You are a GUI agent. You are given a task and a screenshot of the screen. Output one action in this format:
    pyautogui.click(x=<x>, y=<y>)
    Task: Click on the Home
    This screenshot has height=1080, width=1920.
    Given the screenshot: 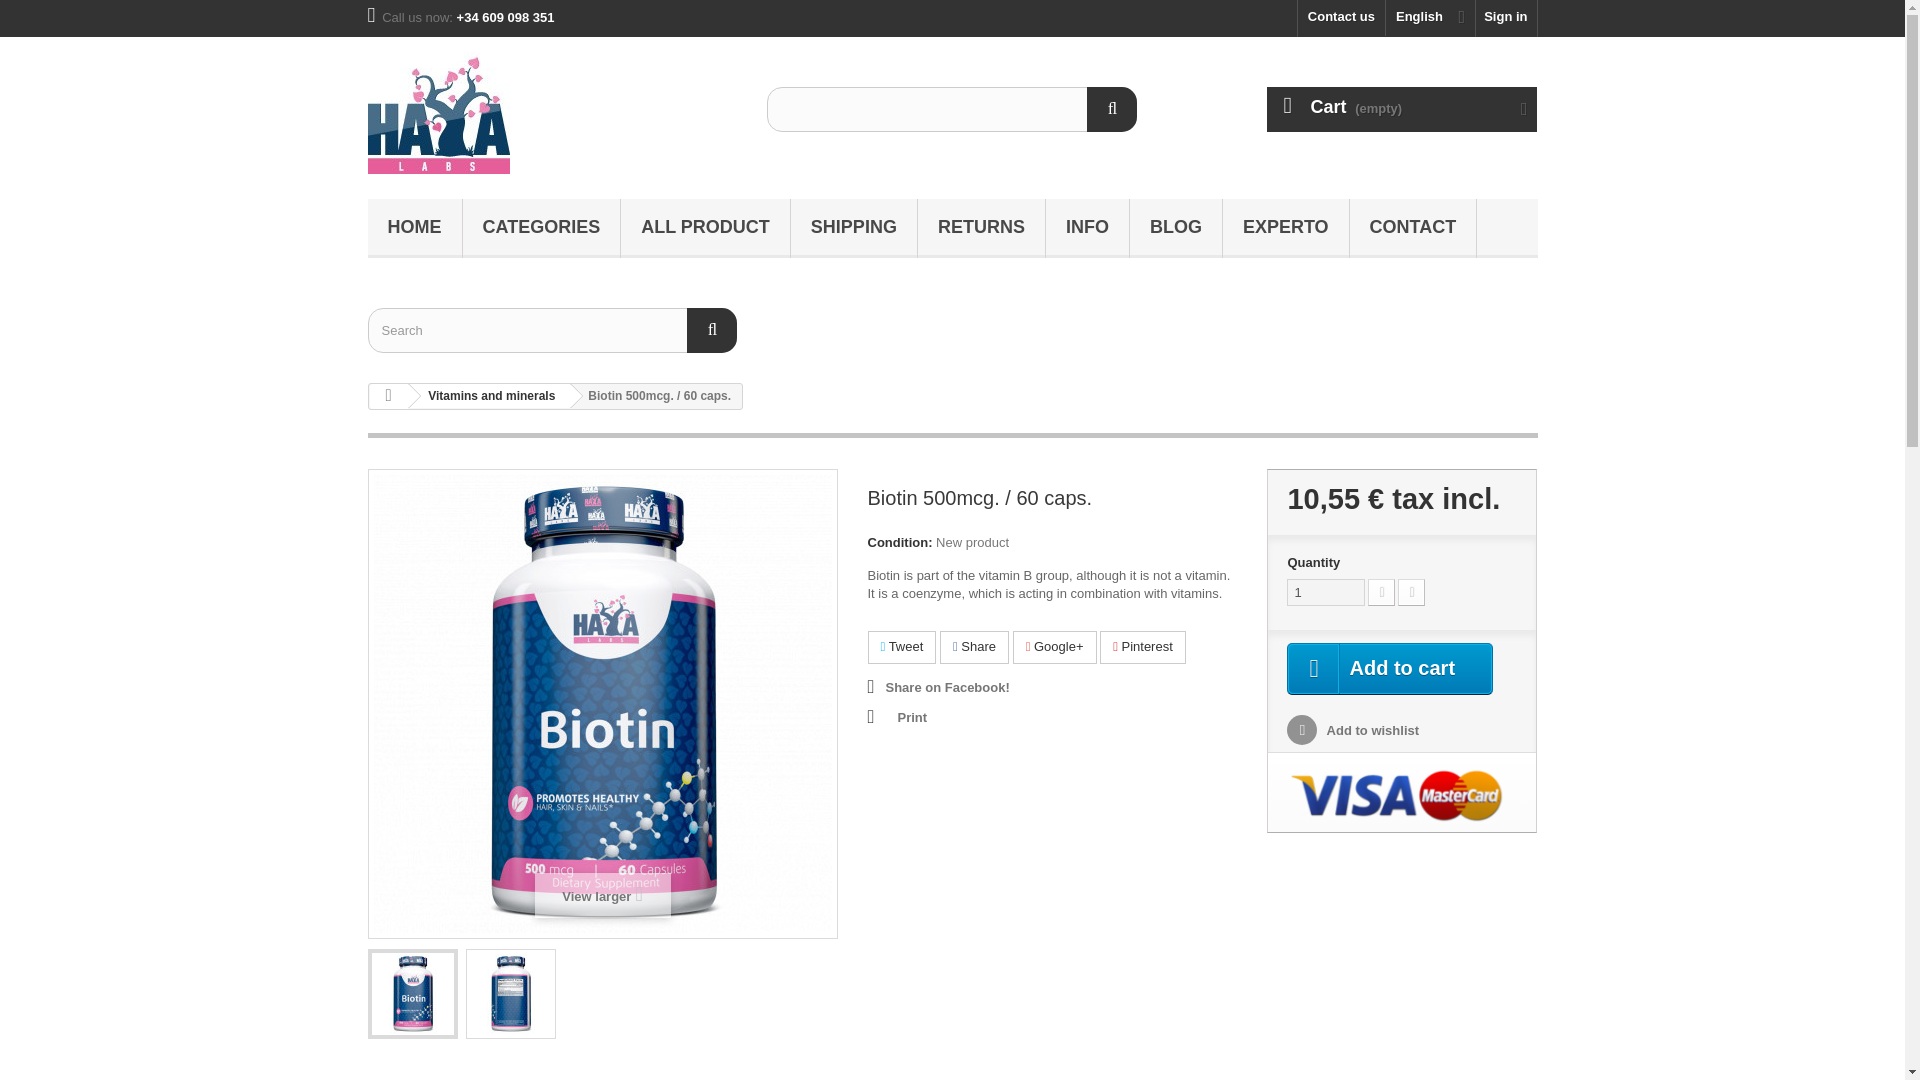 What is the action you would take?
    pyautogui.click(x=415, y=228)
    